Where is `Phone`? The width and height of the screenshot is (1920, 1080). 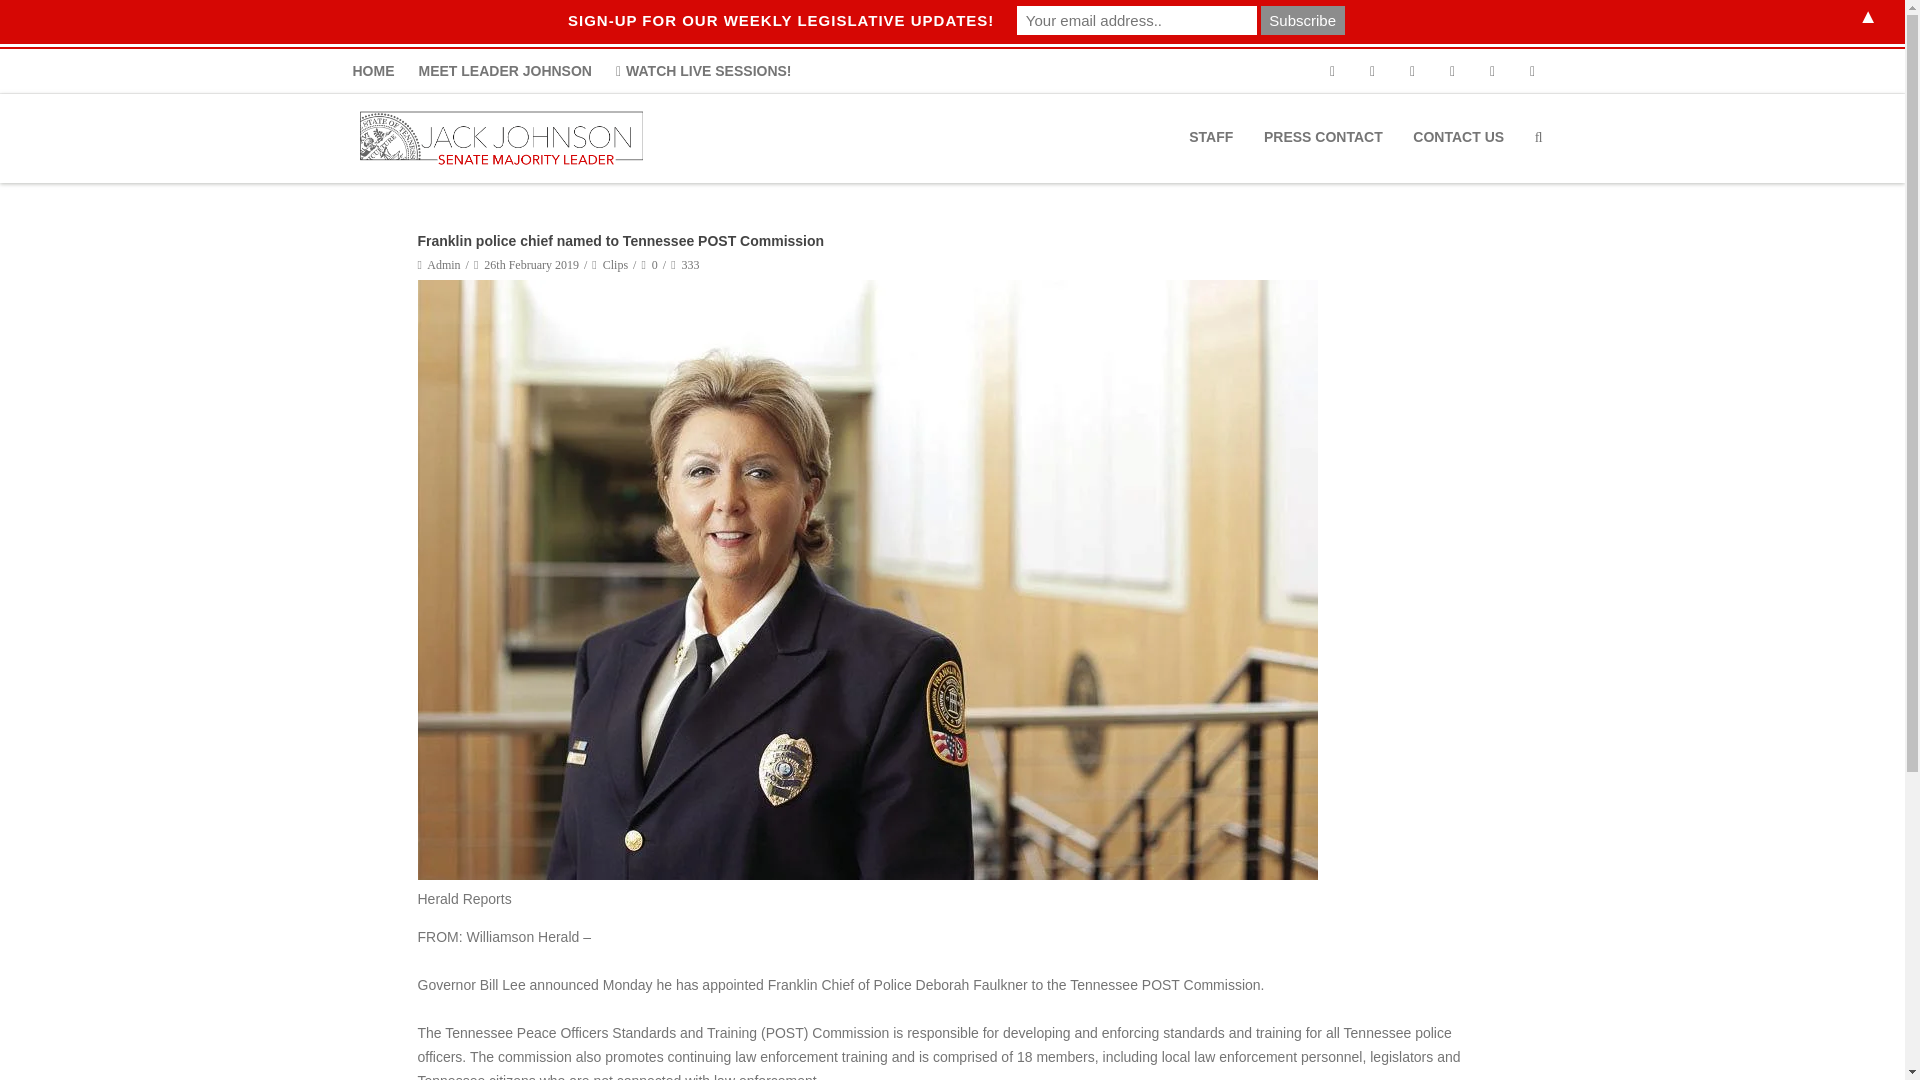
Phone is located at coordinates (1331, 70).